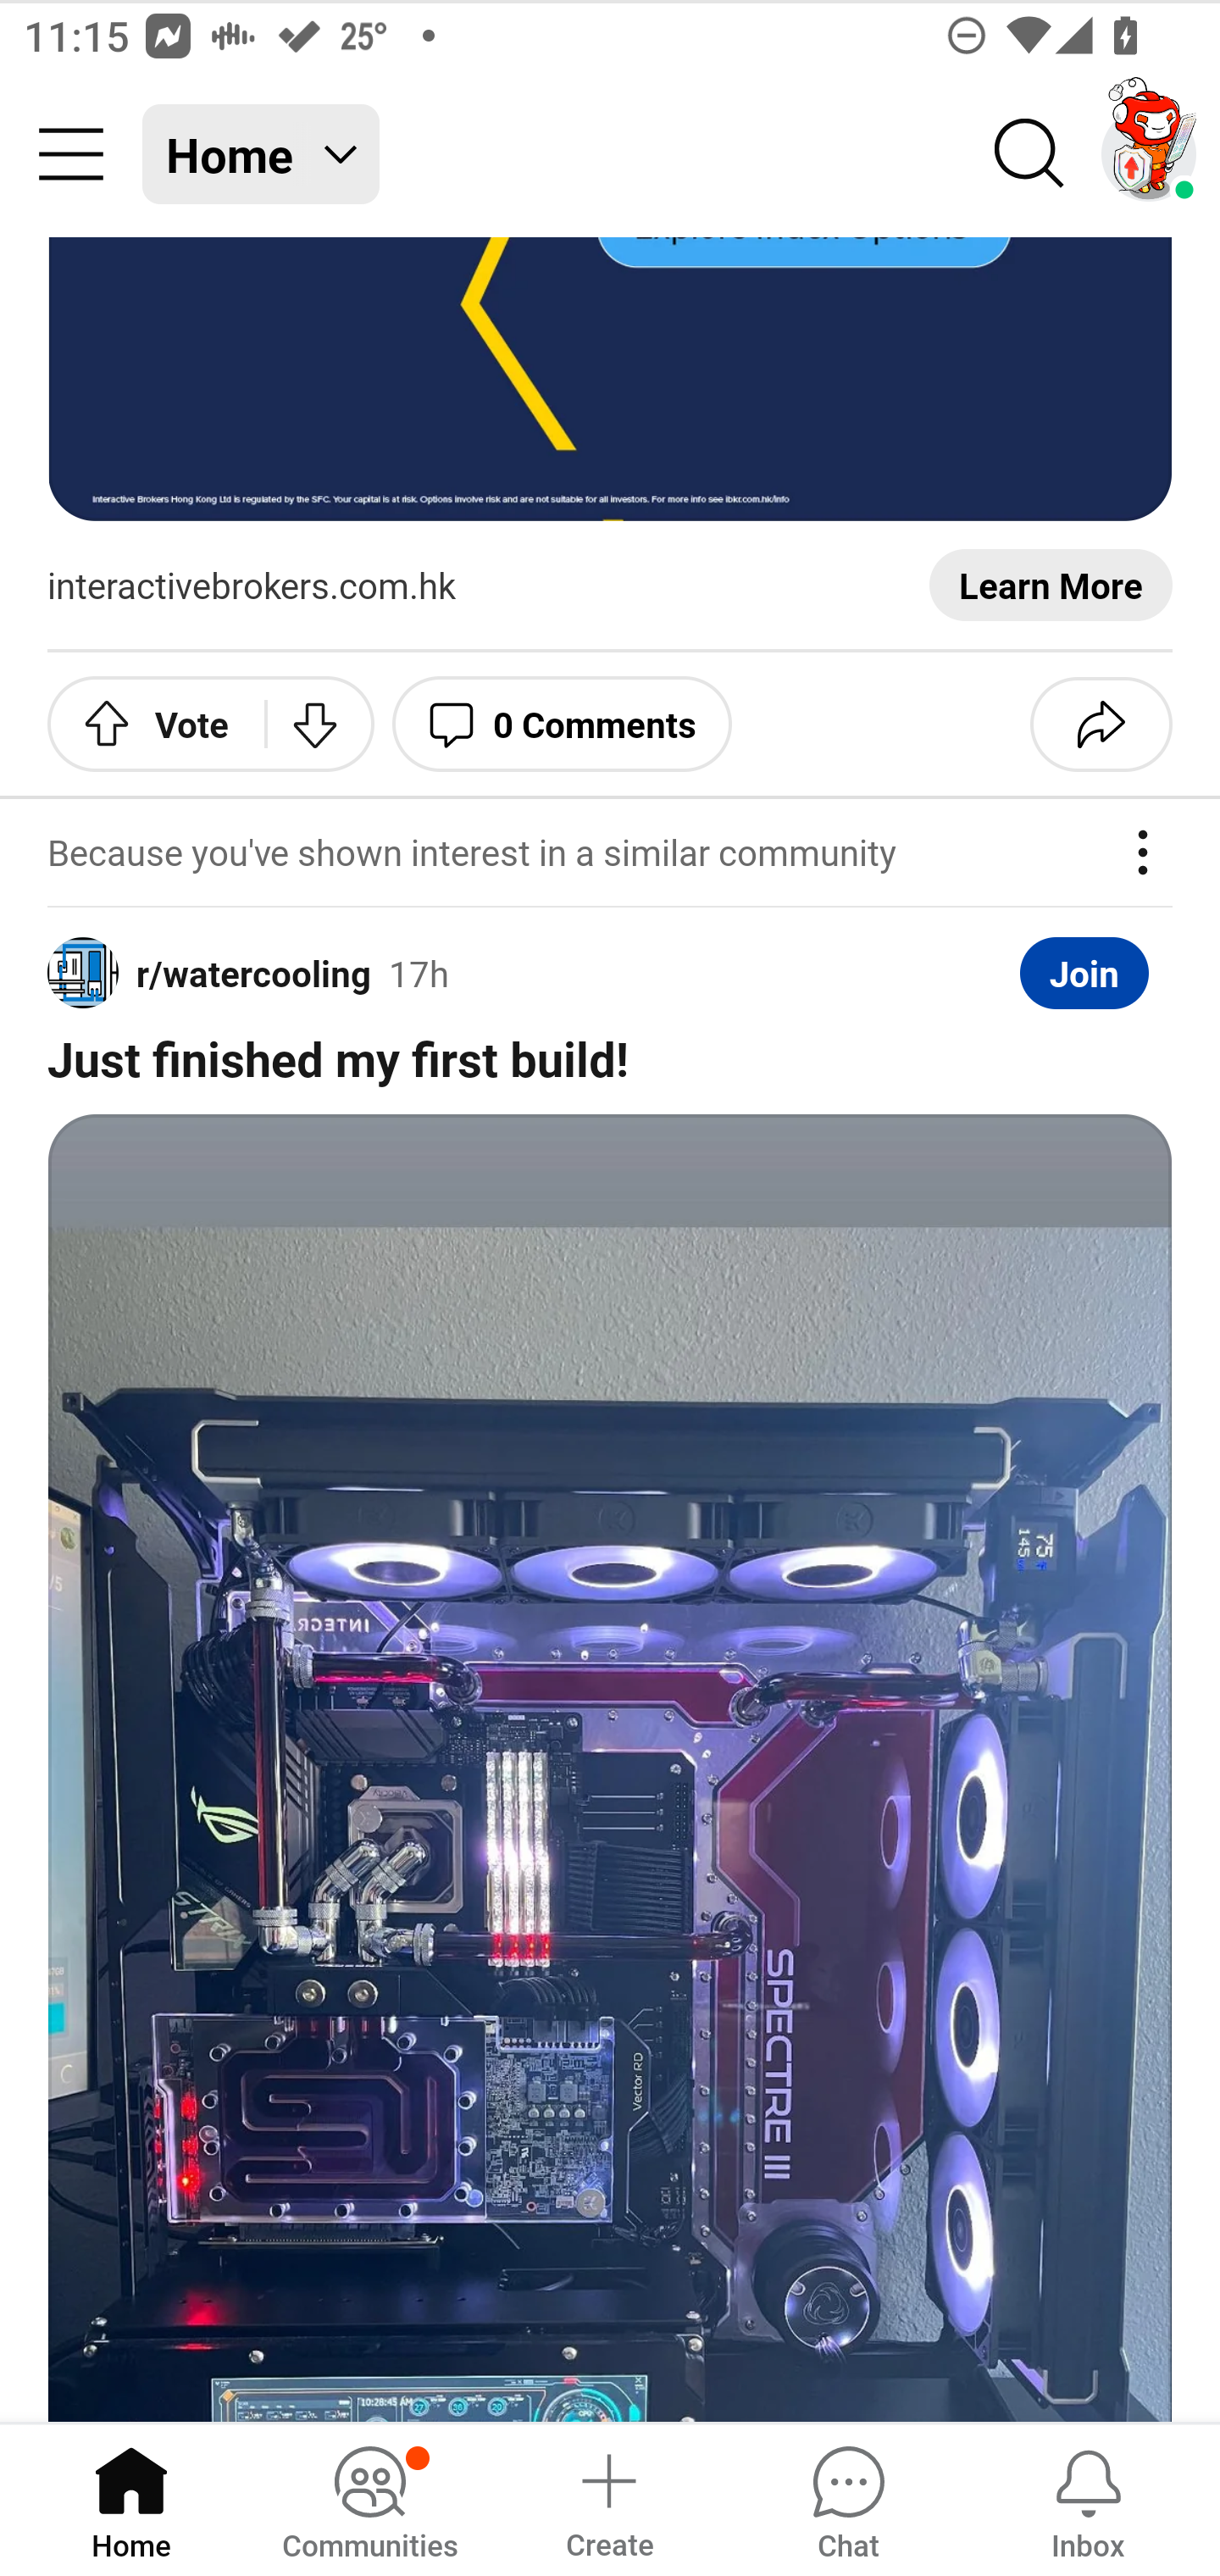  What do you see at coordinates (369, 2498) in the screenshot?
I see `Communities, has notifications Communities` at bounding box center [369, 2498].